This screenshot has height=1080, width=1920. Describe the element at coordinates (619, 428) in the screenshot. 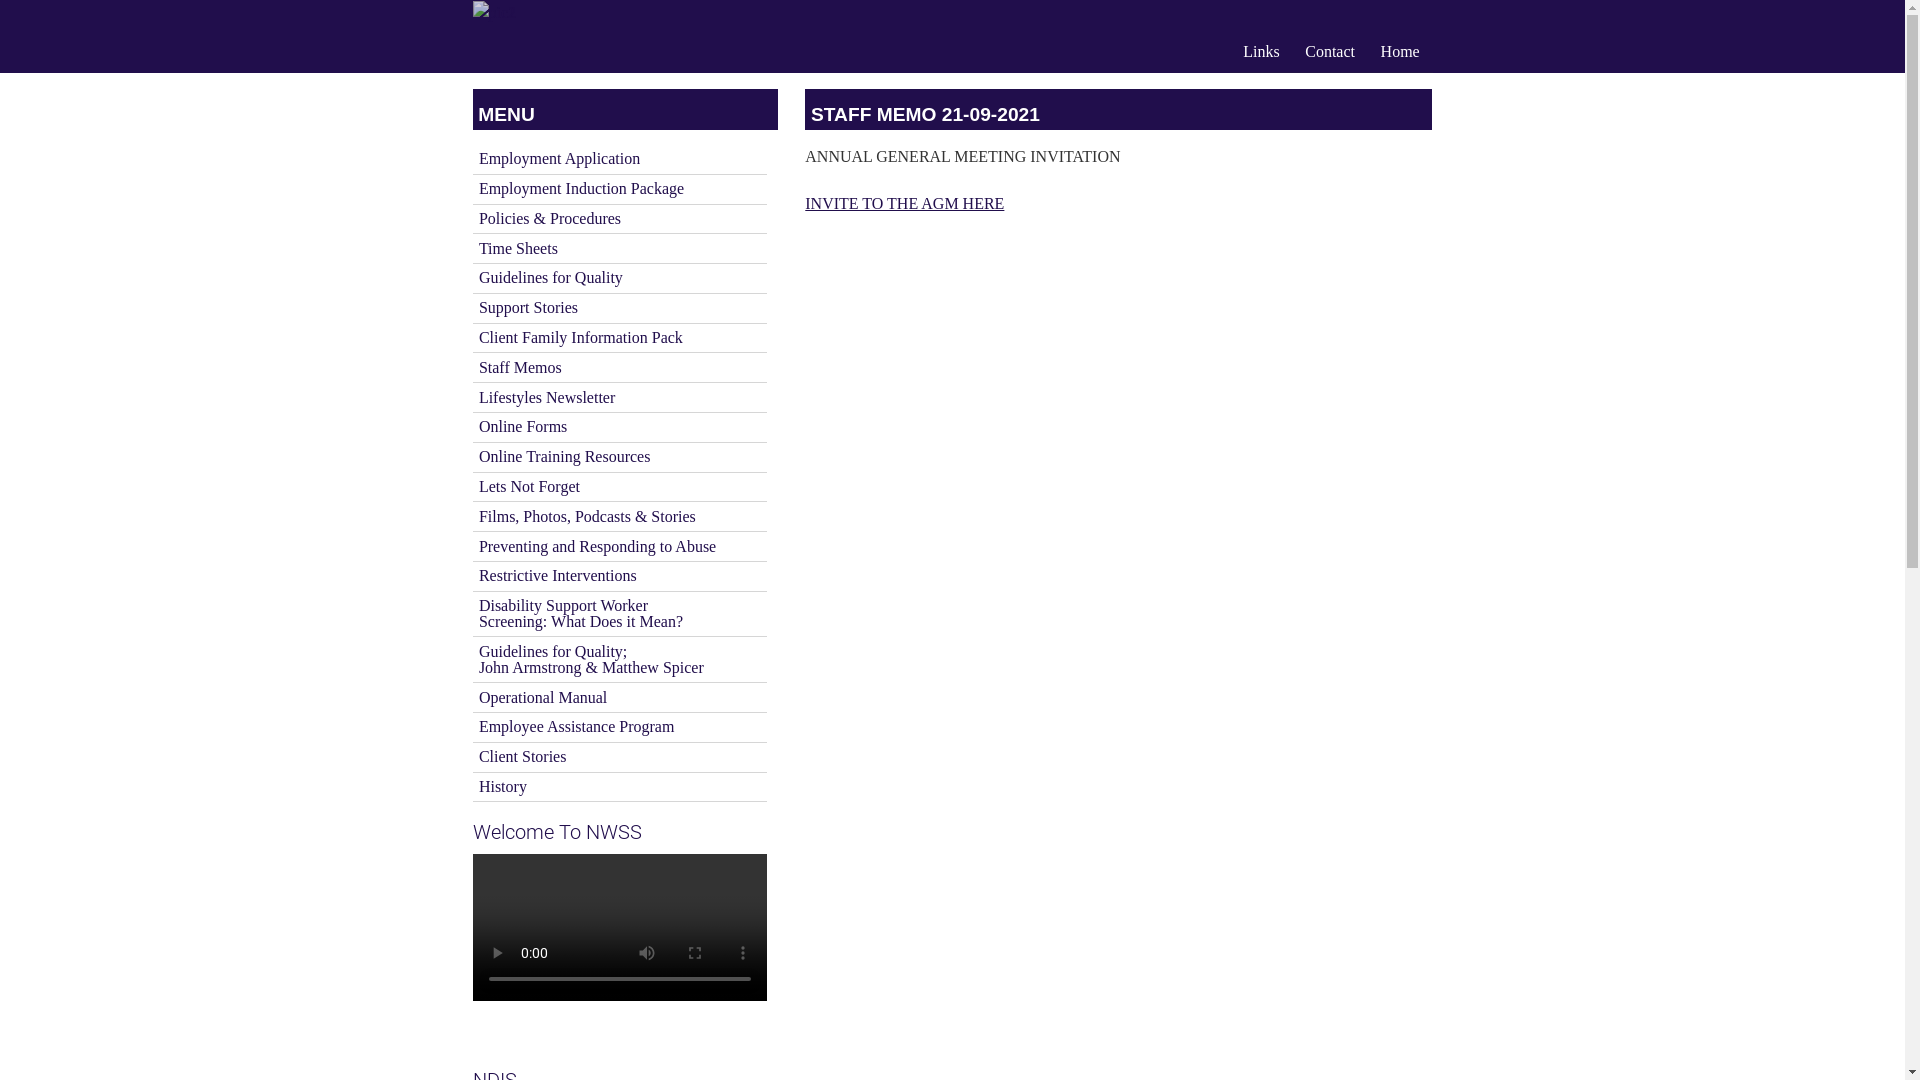

I see `Online Forms` at that location.